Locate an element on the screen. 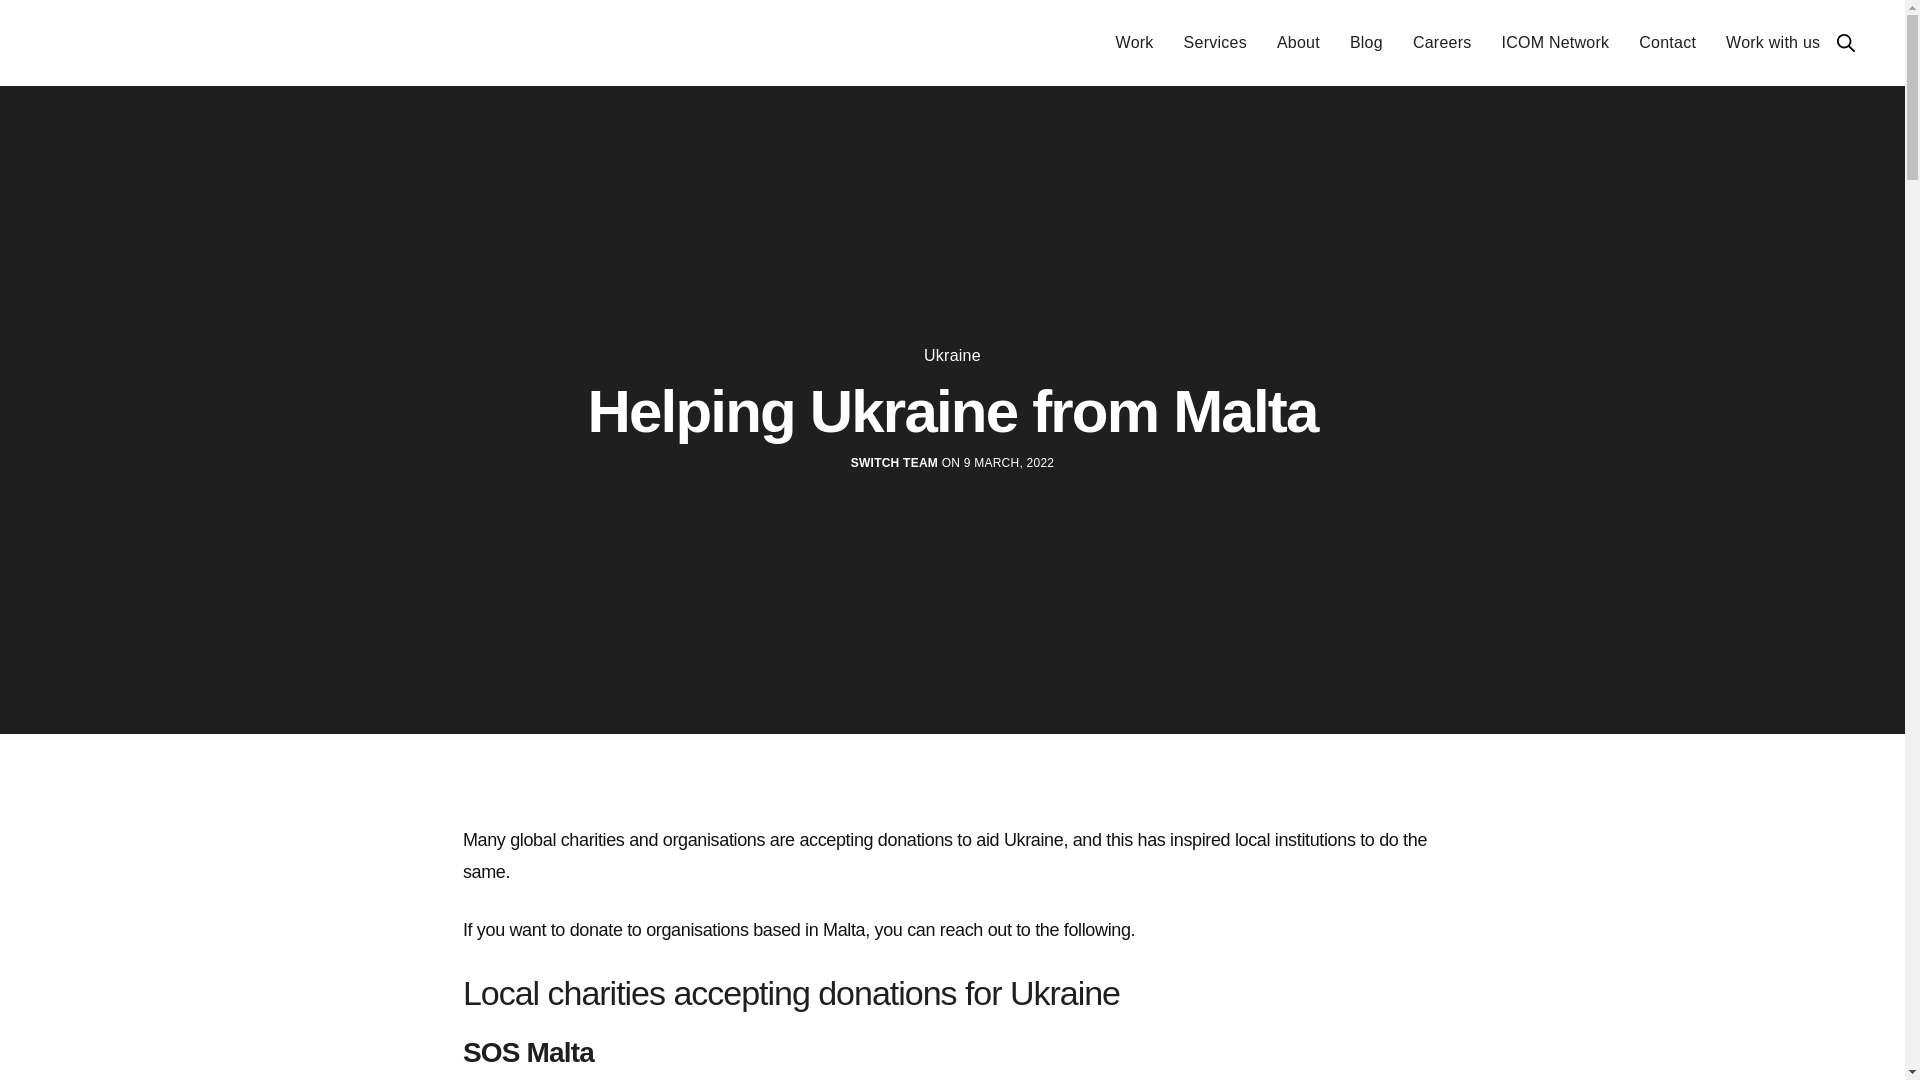 This screenshot has width=1920, height=1080. SWITCH TEAM is located at coordinates (894, 462).